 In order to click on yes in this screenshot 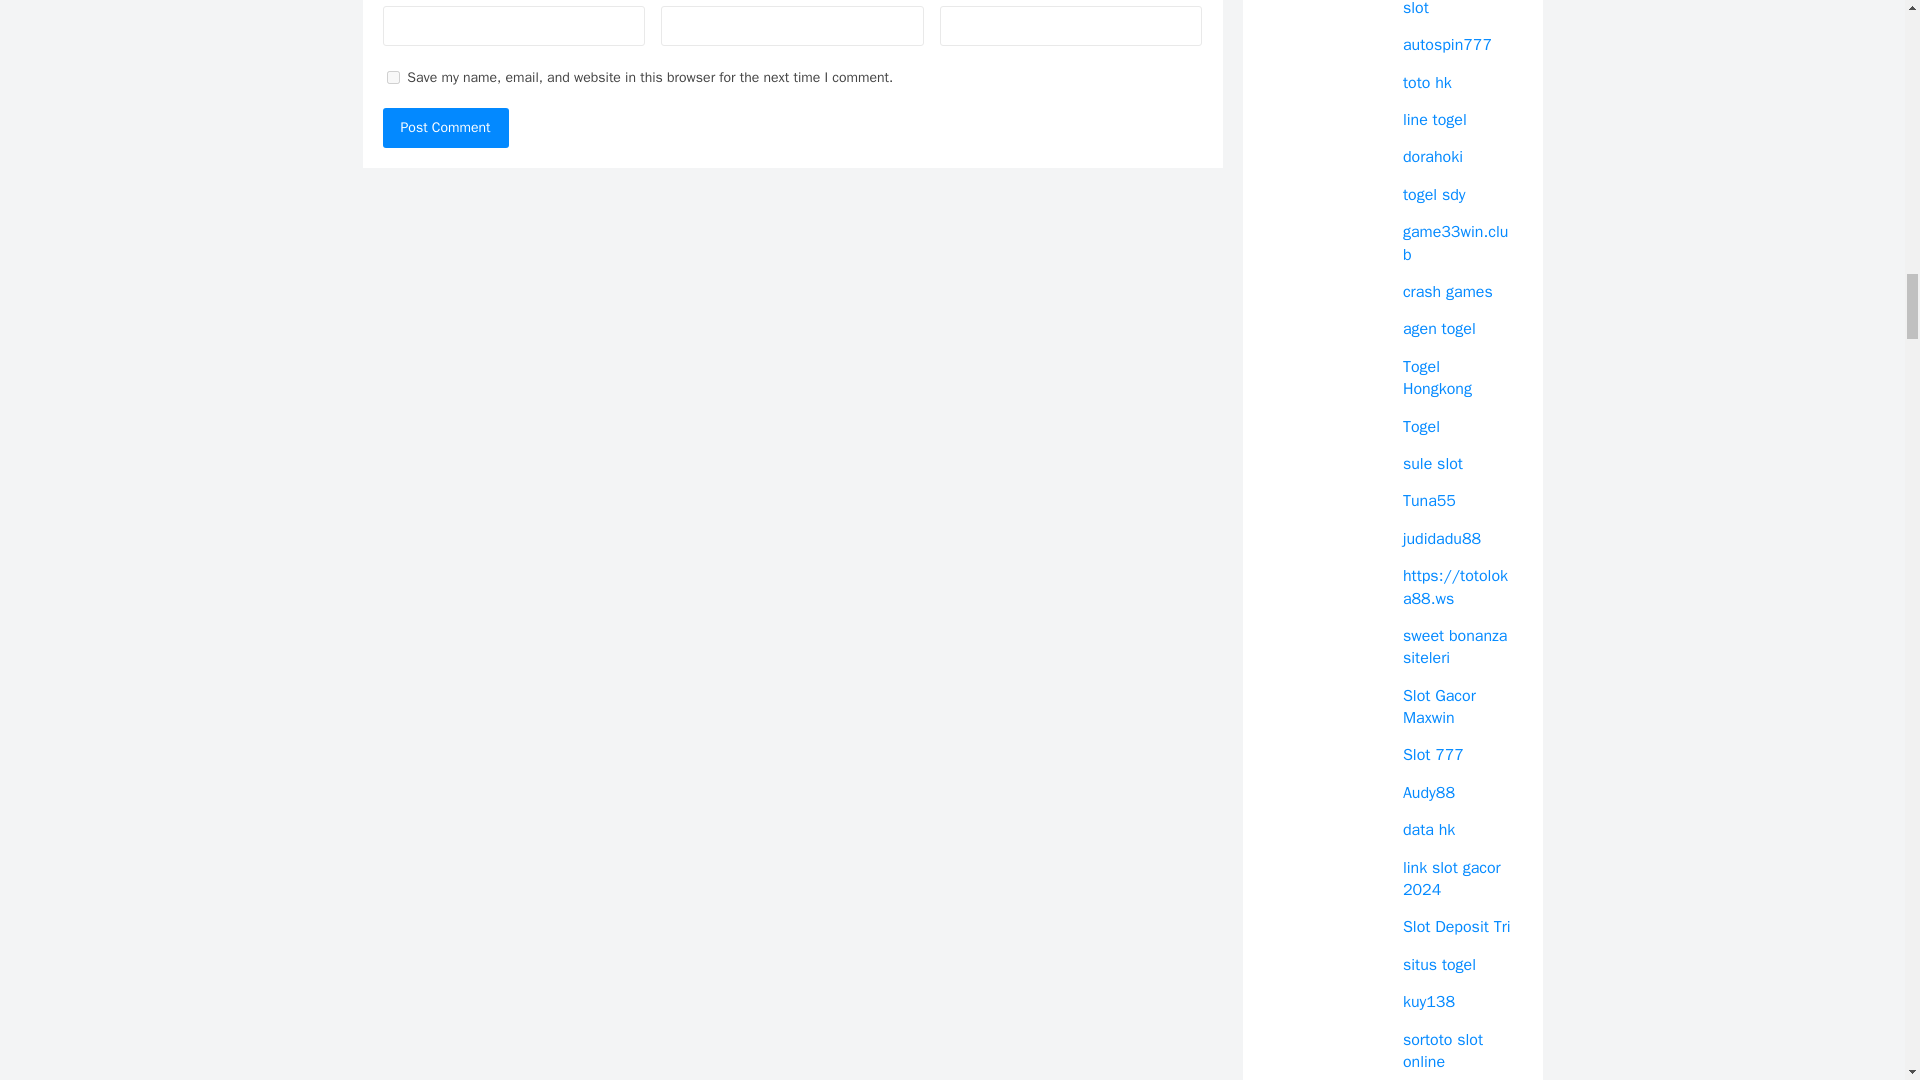, I will do `click(392, 78)`.